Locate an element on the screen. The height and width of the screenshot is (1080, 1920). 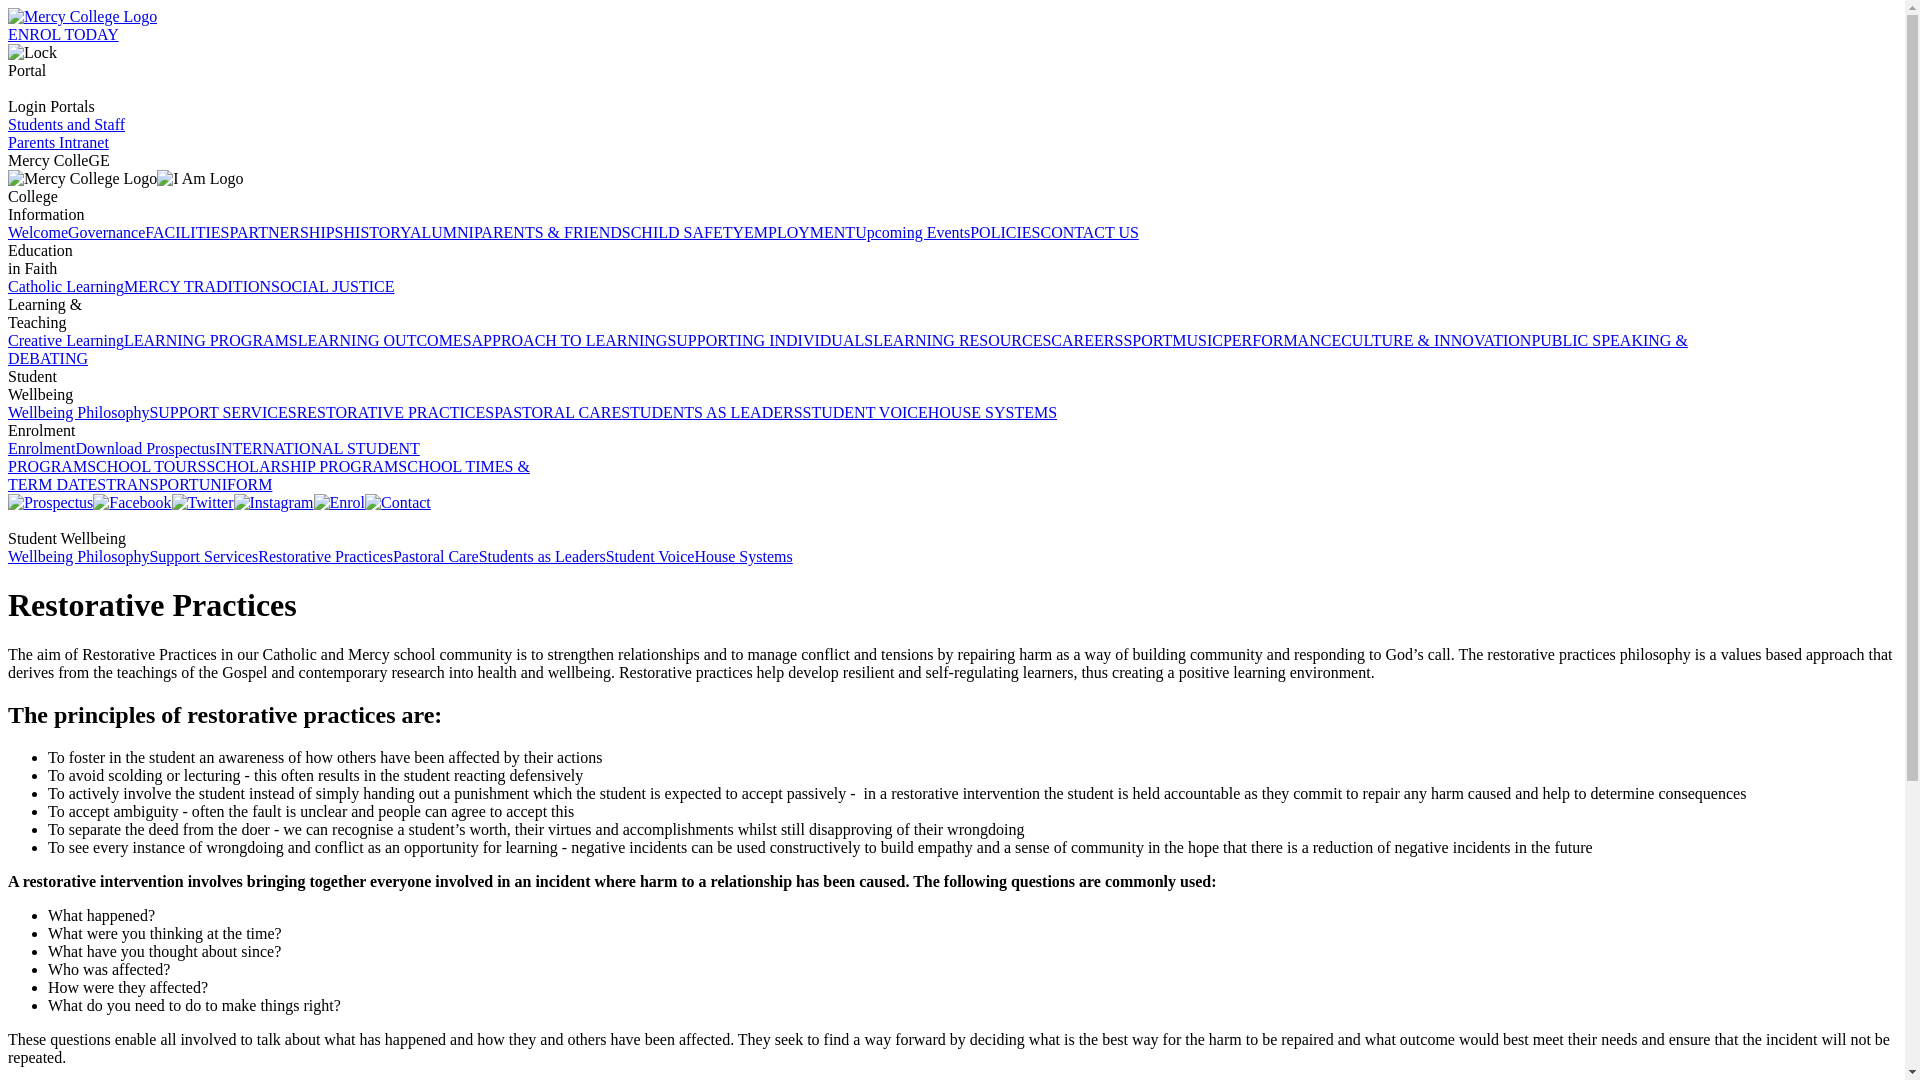
Catholic Learning is located at coordinates (66, 286).